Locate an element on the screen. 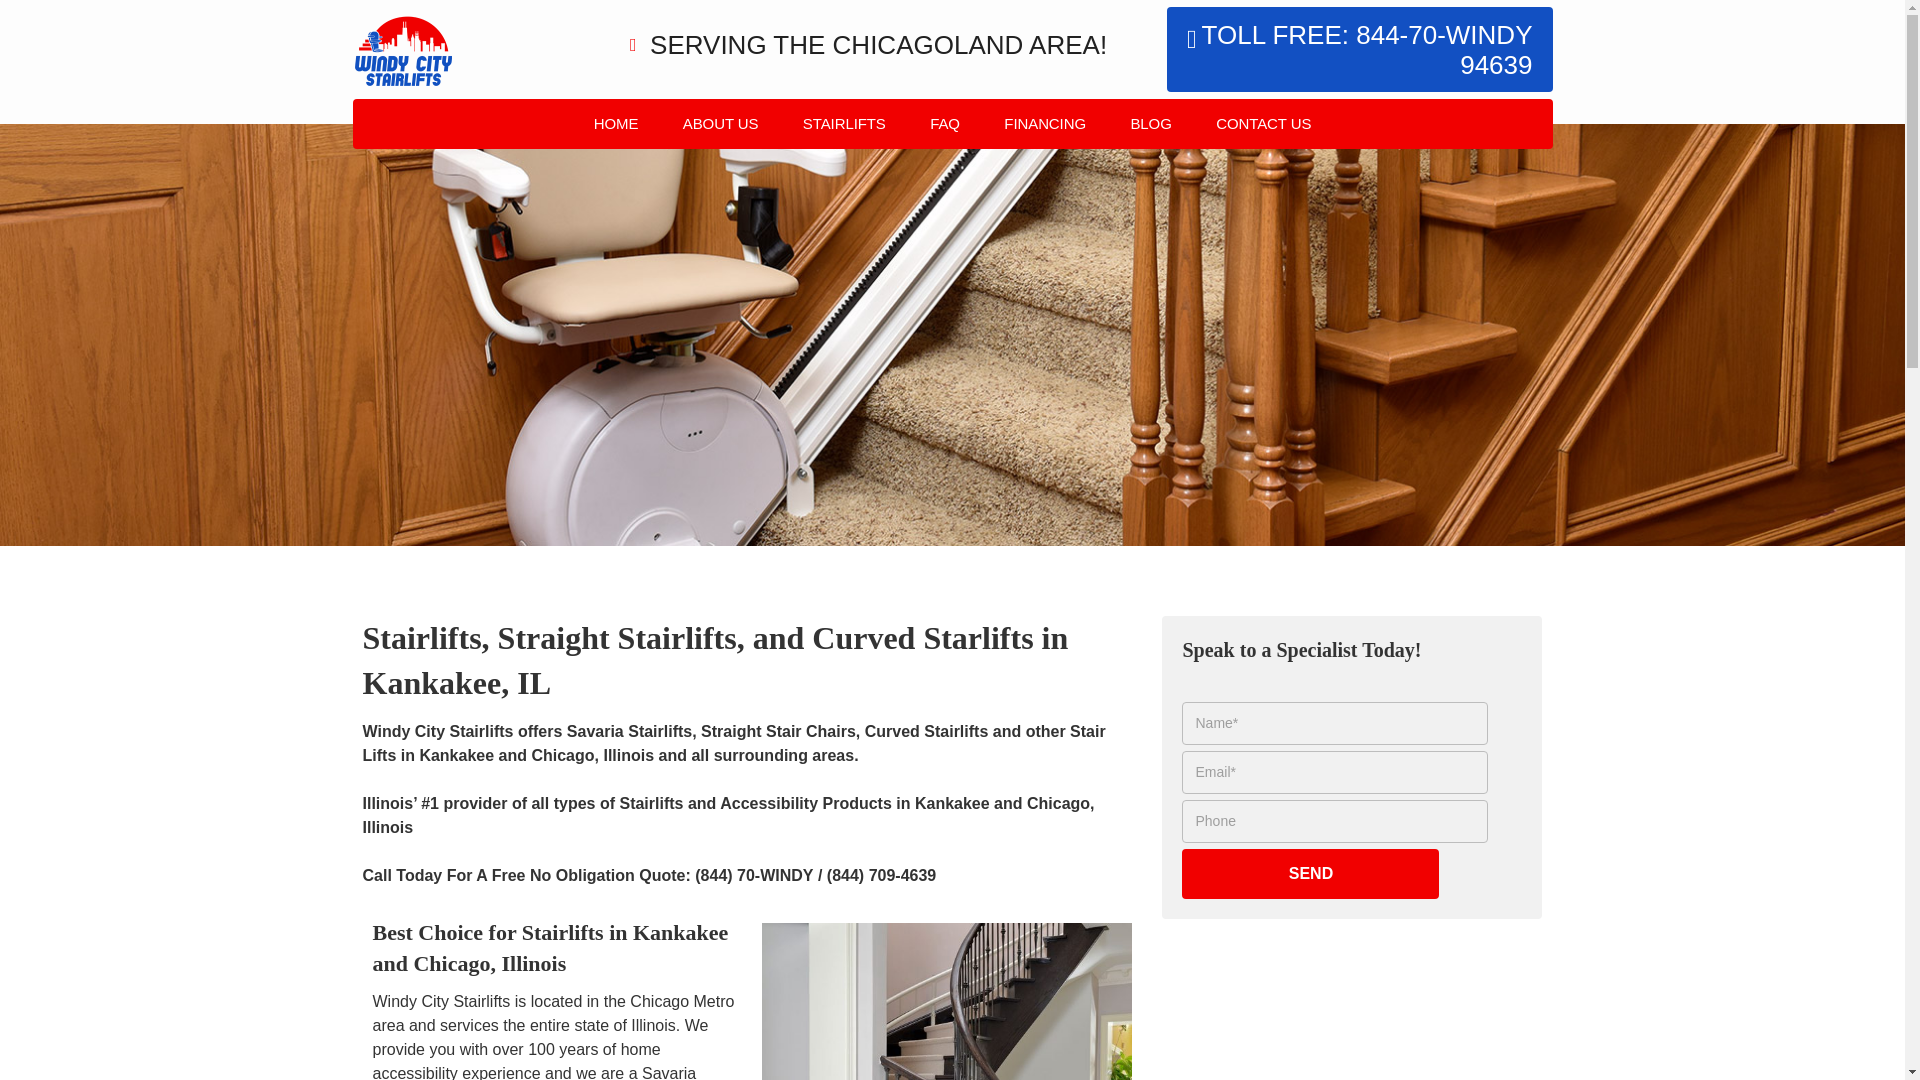 Image resolution: width=1920 pixels, height=1080 pixels. HOME is located at coordinates (404, 46).